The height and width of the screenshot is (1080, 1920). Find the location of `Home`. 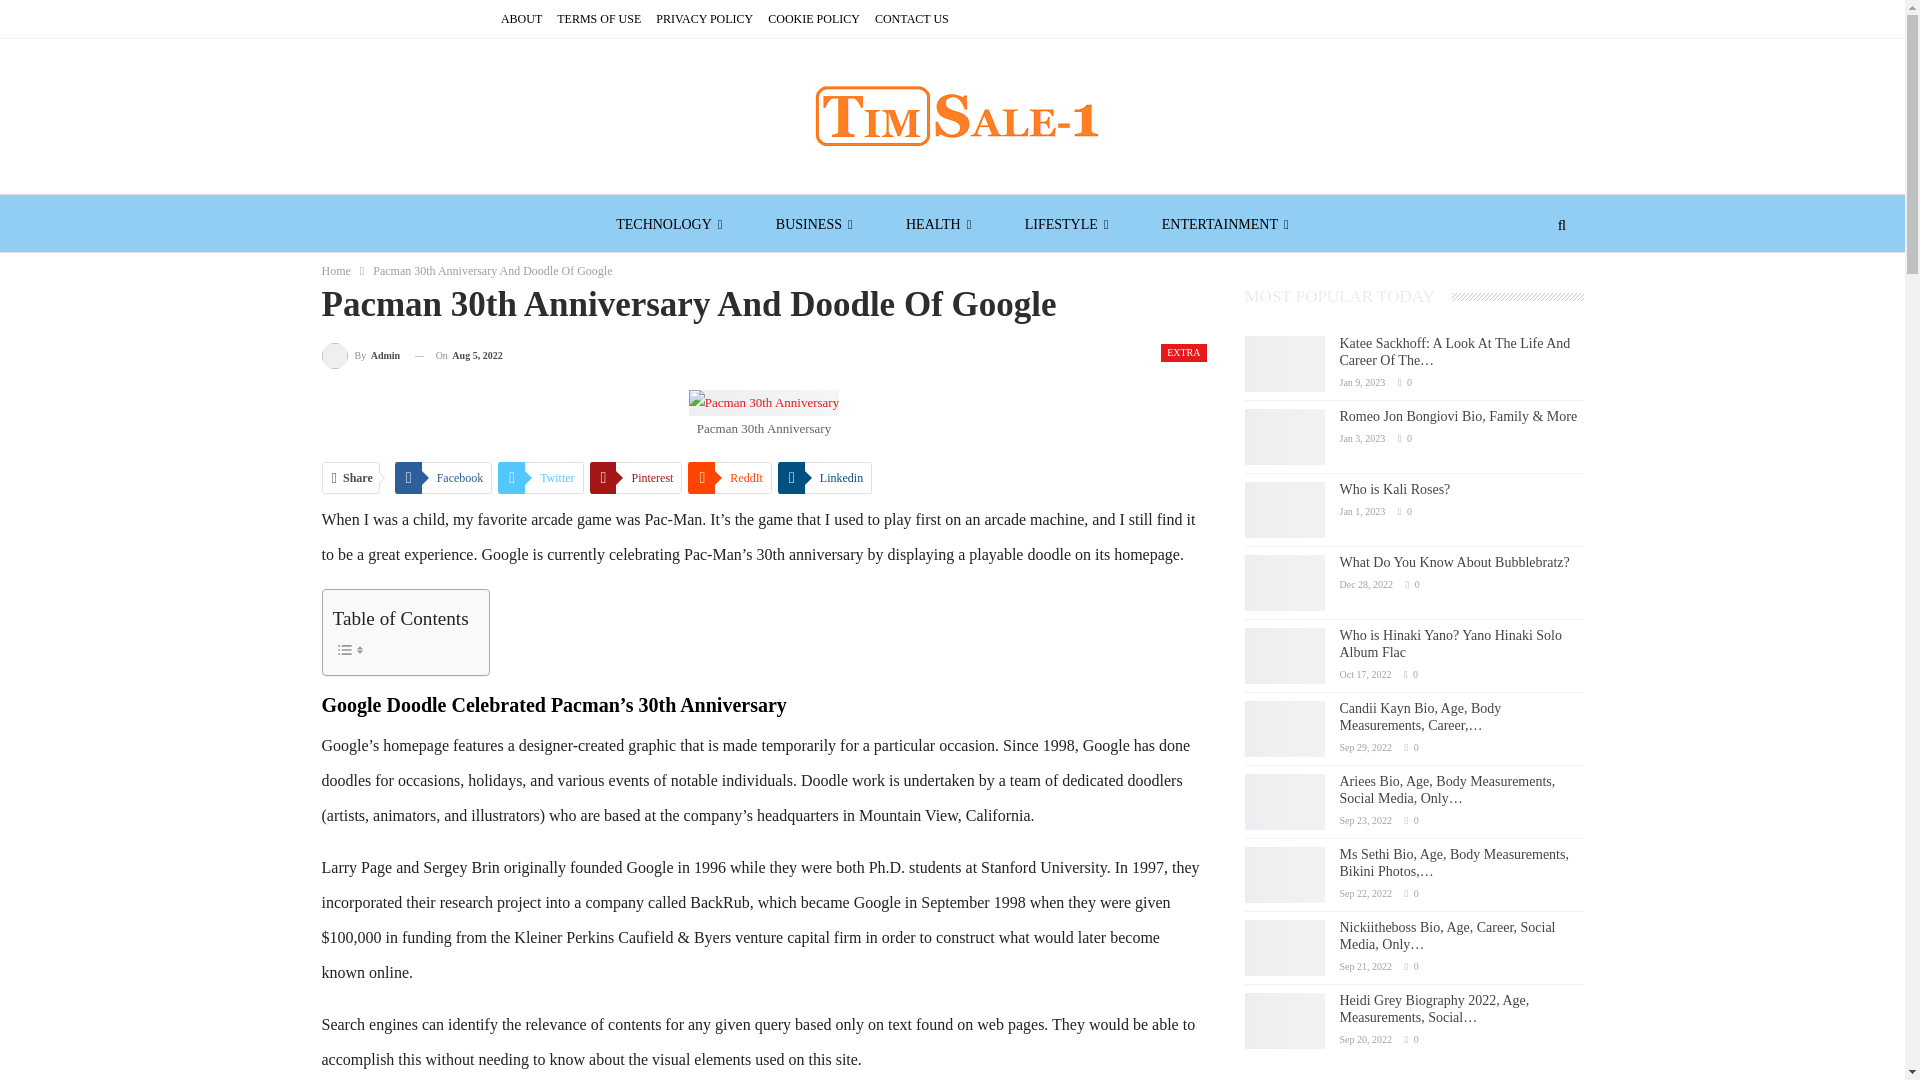

Home is located at coordinates (336, 270).